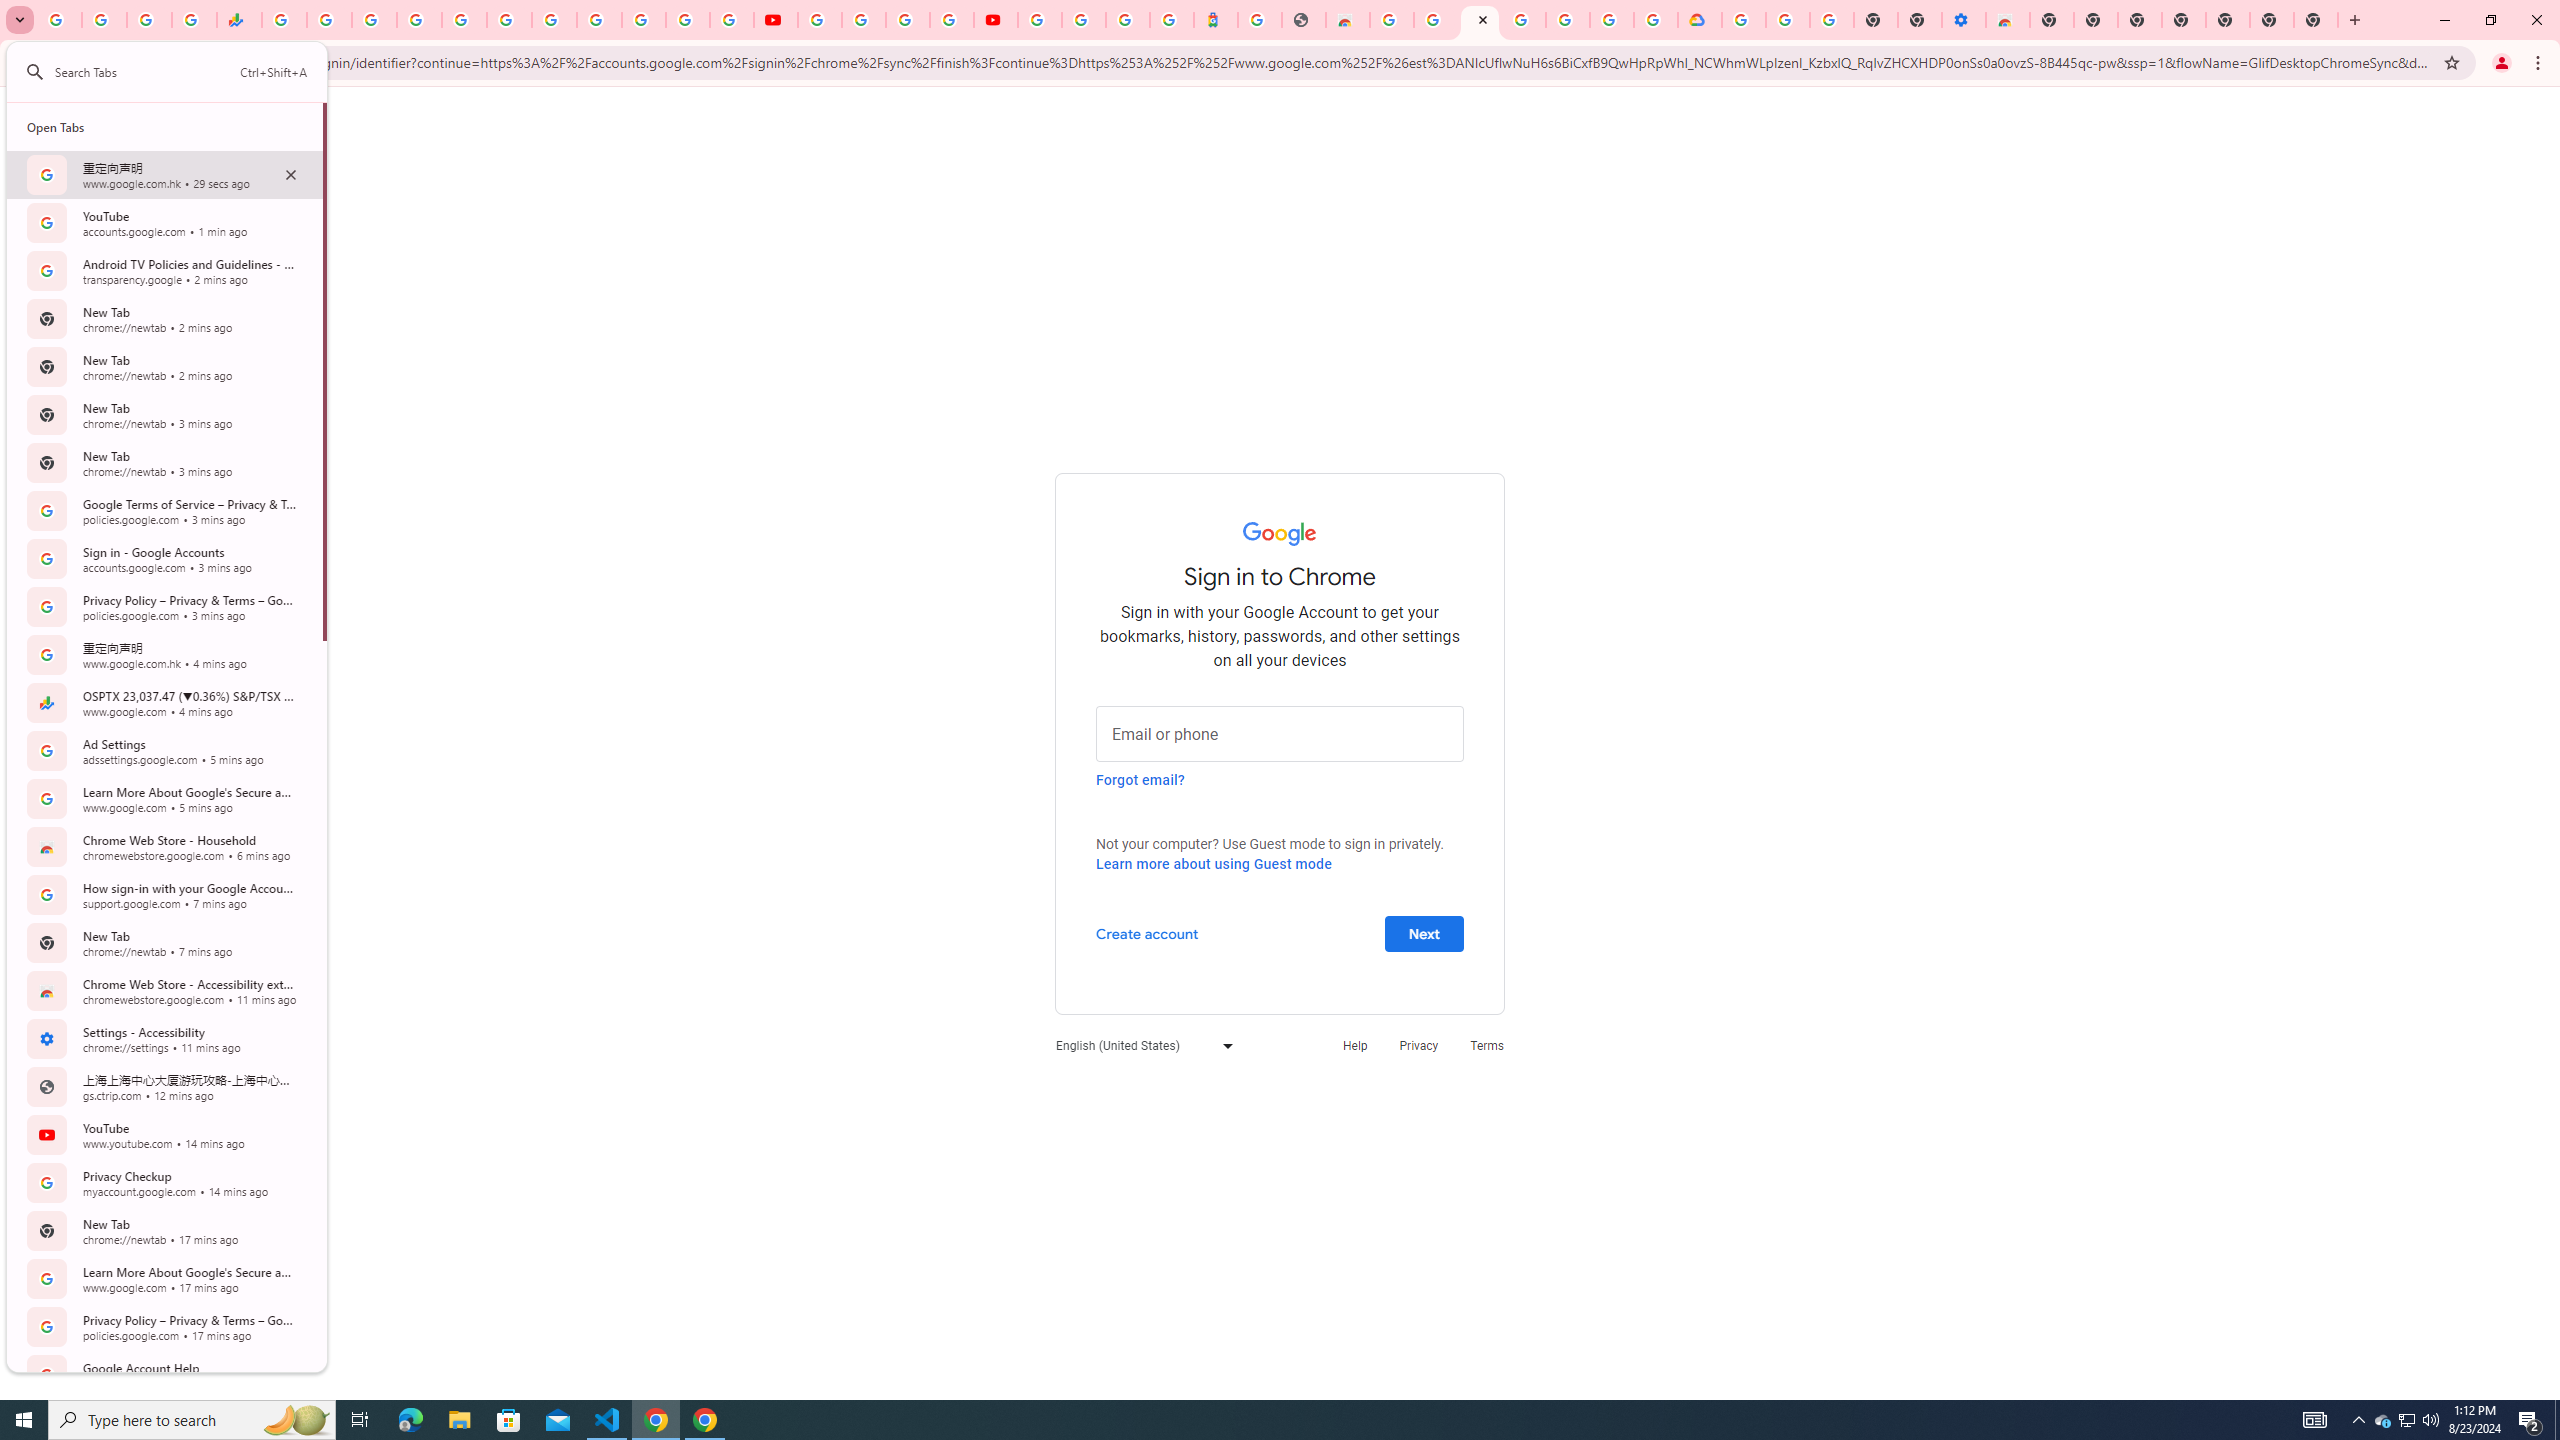  What do you see at coordinates (1424, 932) in the screenshot?
I see `Next` at bounding box center [1424, 932].